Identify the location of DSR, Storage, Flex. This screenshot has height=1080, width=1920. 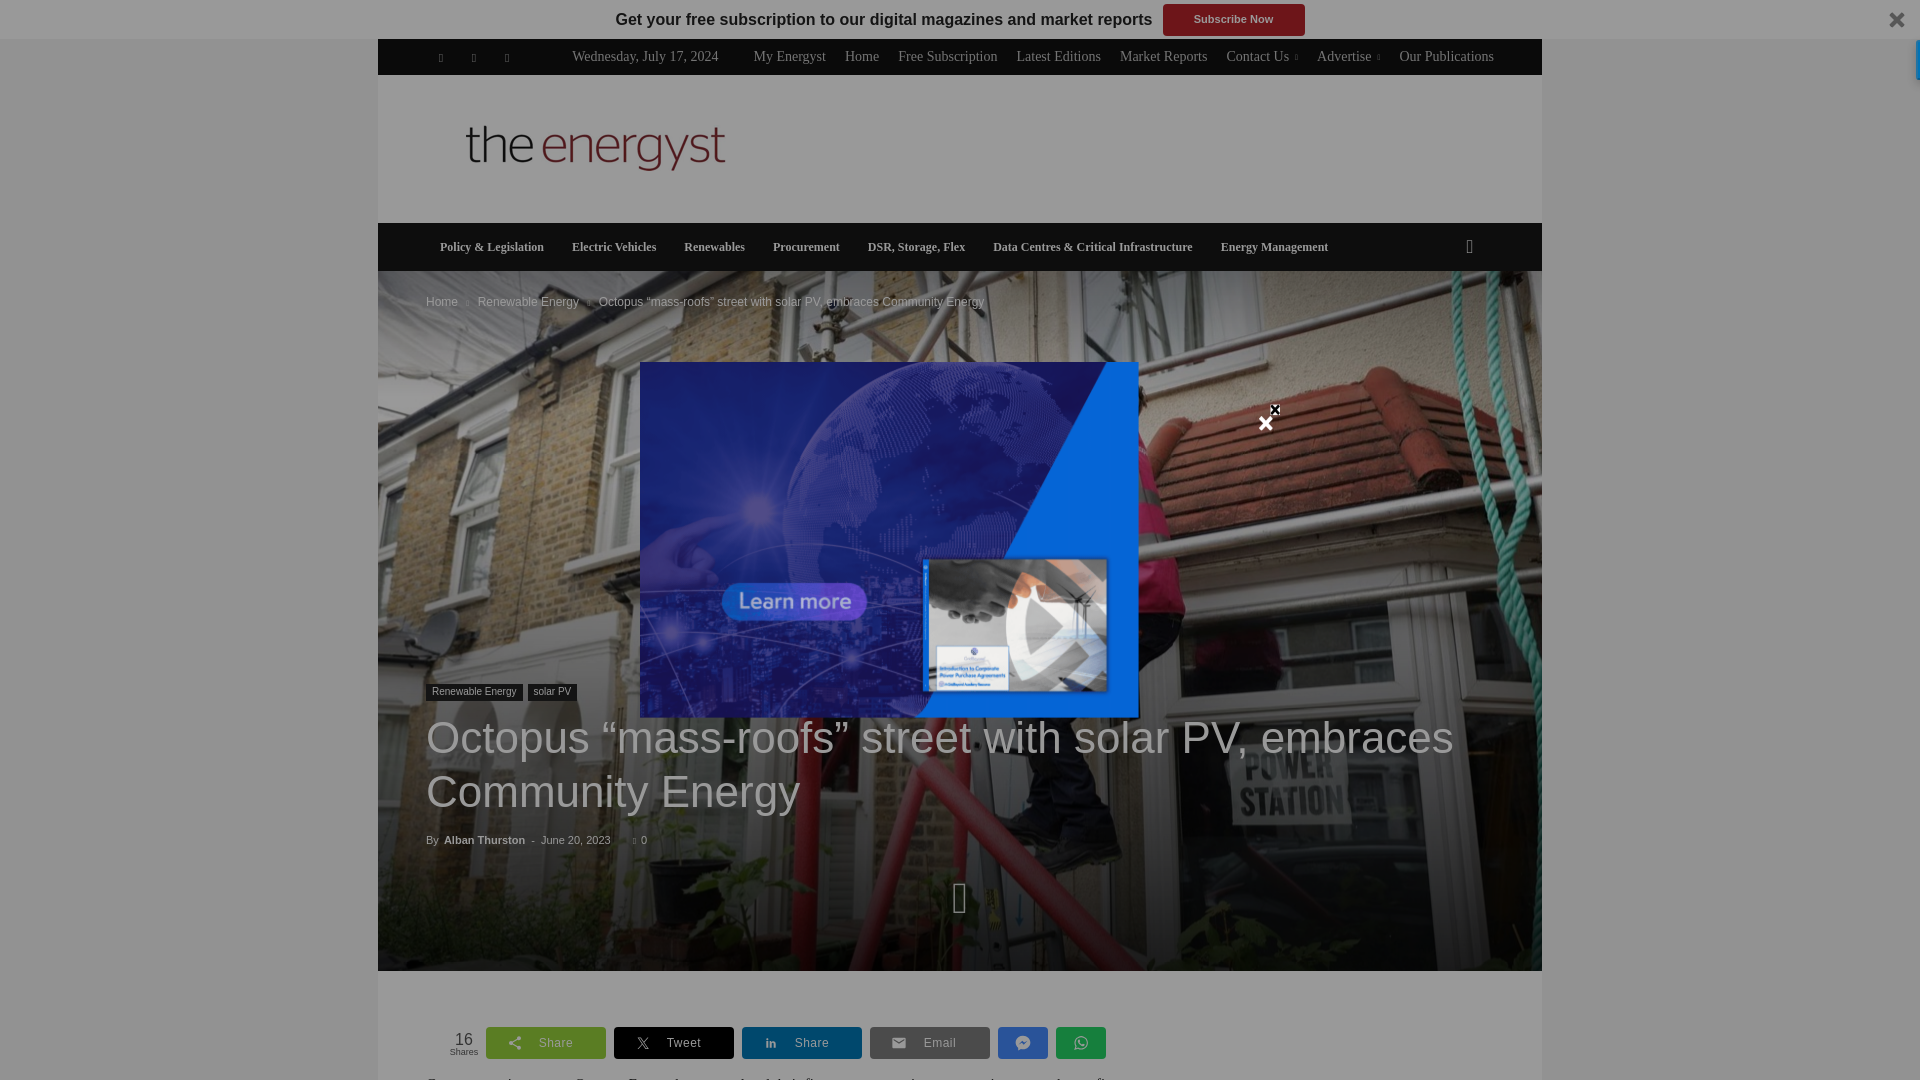
(916, 246).